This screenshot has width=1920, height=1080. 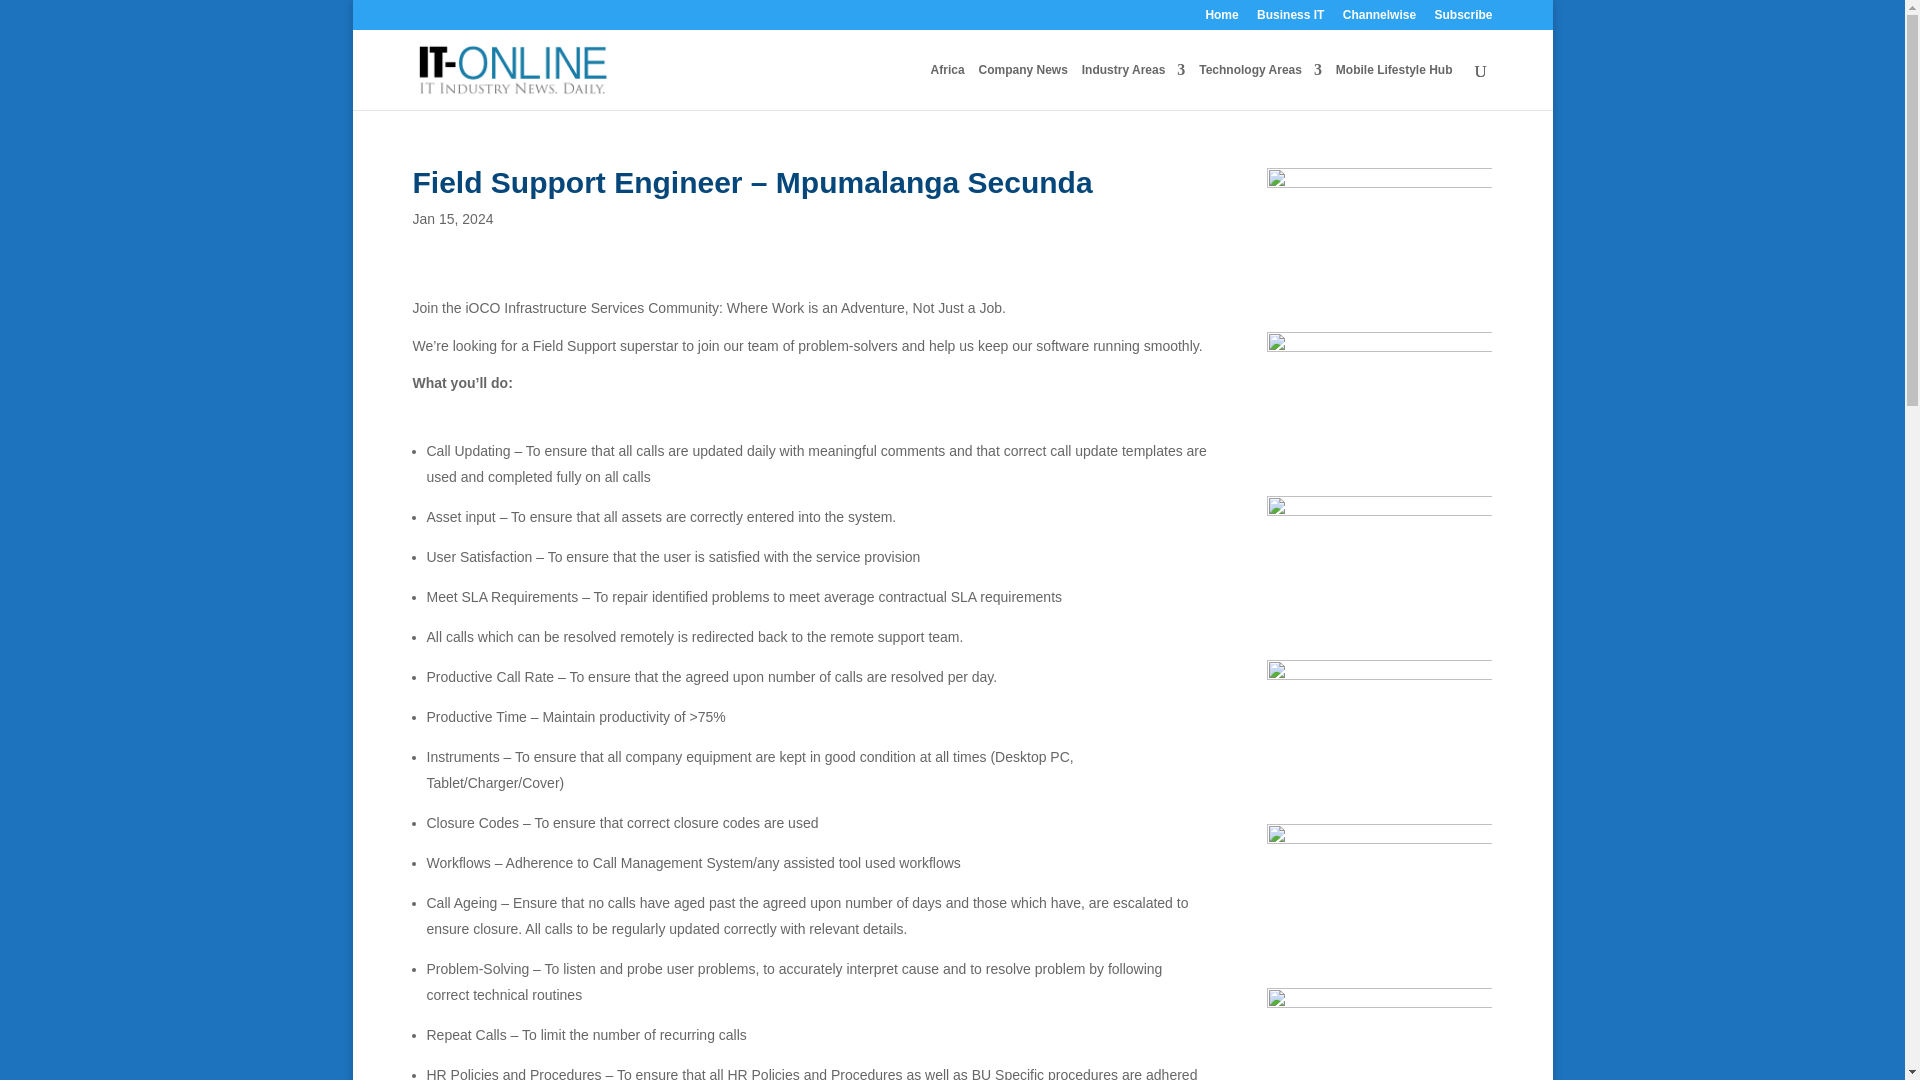 What do you see at coordinates (1462, 19) in the screenshot?
I see `Subscribe` at bounding box center [1462, 19].